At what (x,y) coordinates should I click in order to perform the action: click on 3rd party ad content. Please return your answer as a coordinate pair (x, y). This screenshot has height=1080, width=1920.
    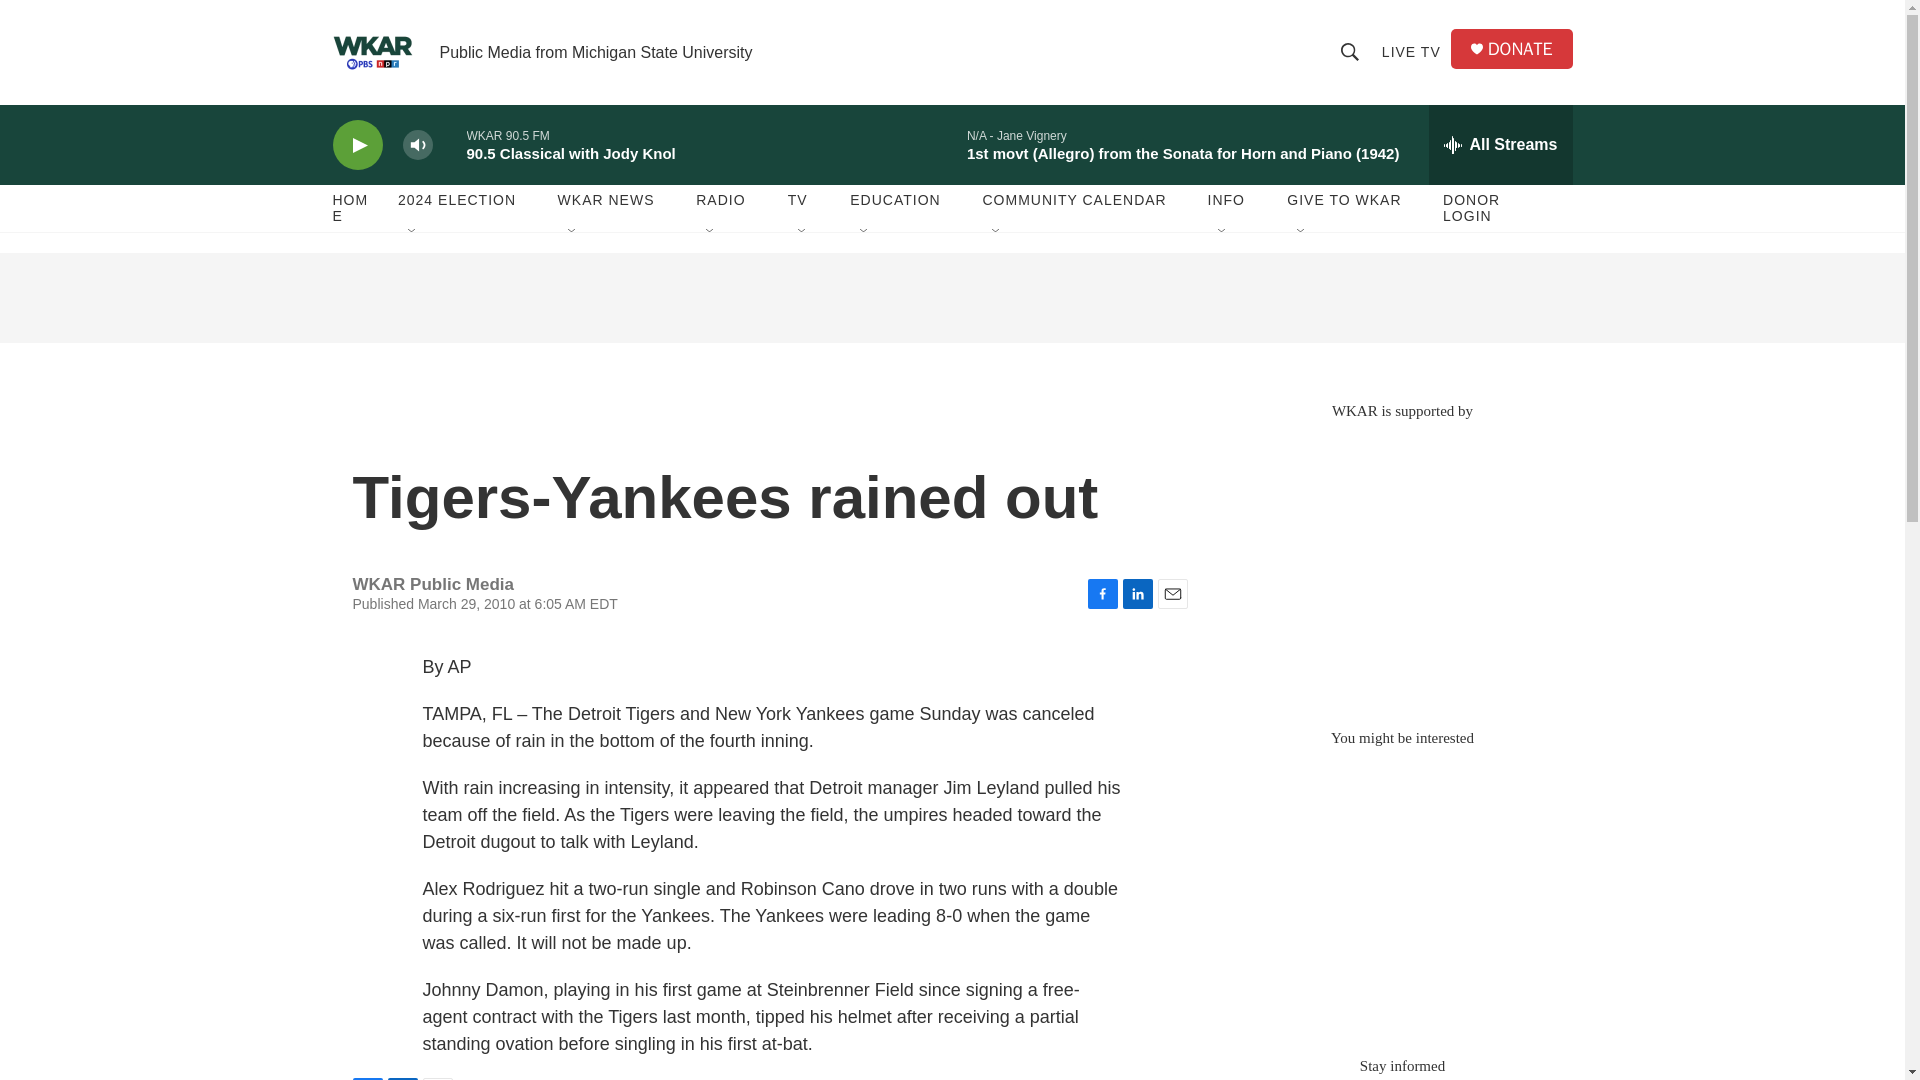
    Looking at the image, I should click on (1401, 892).